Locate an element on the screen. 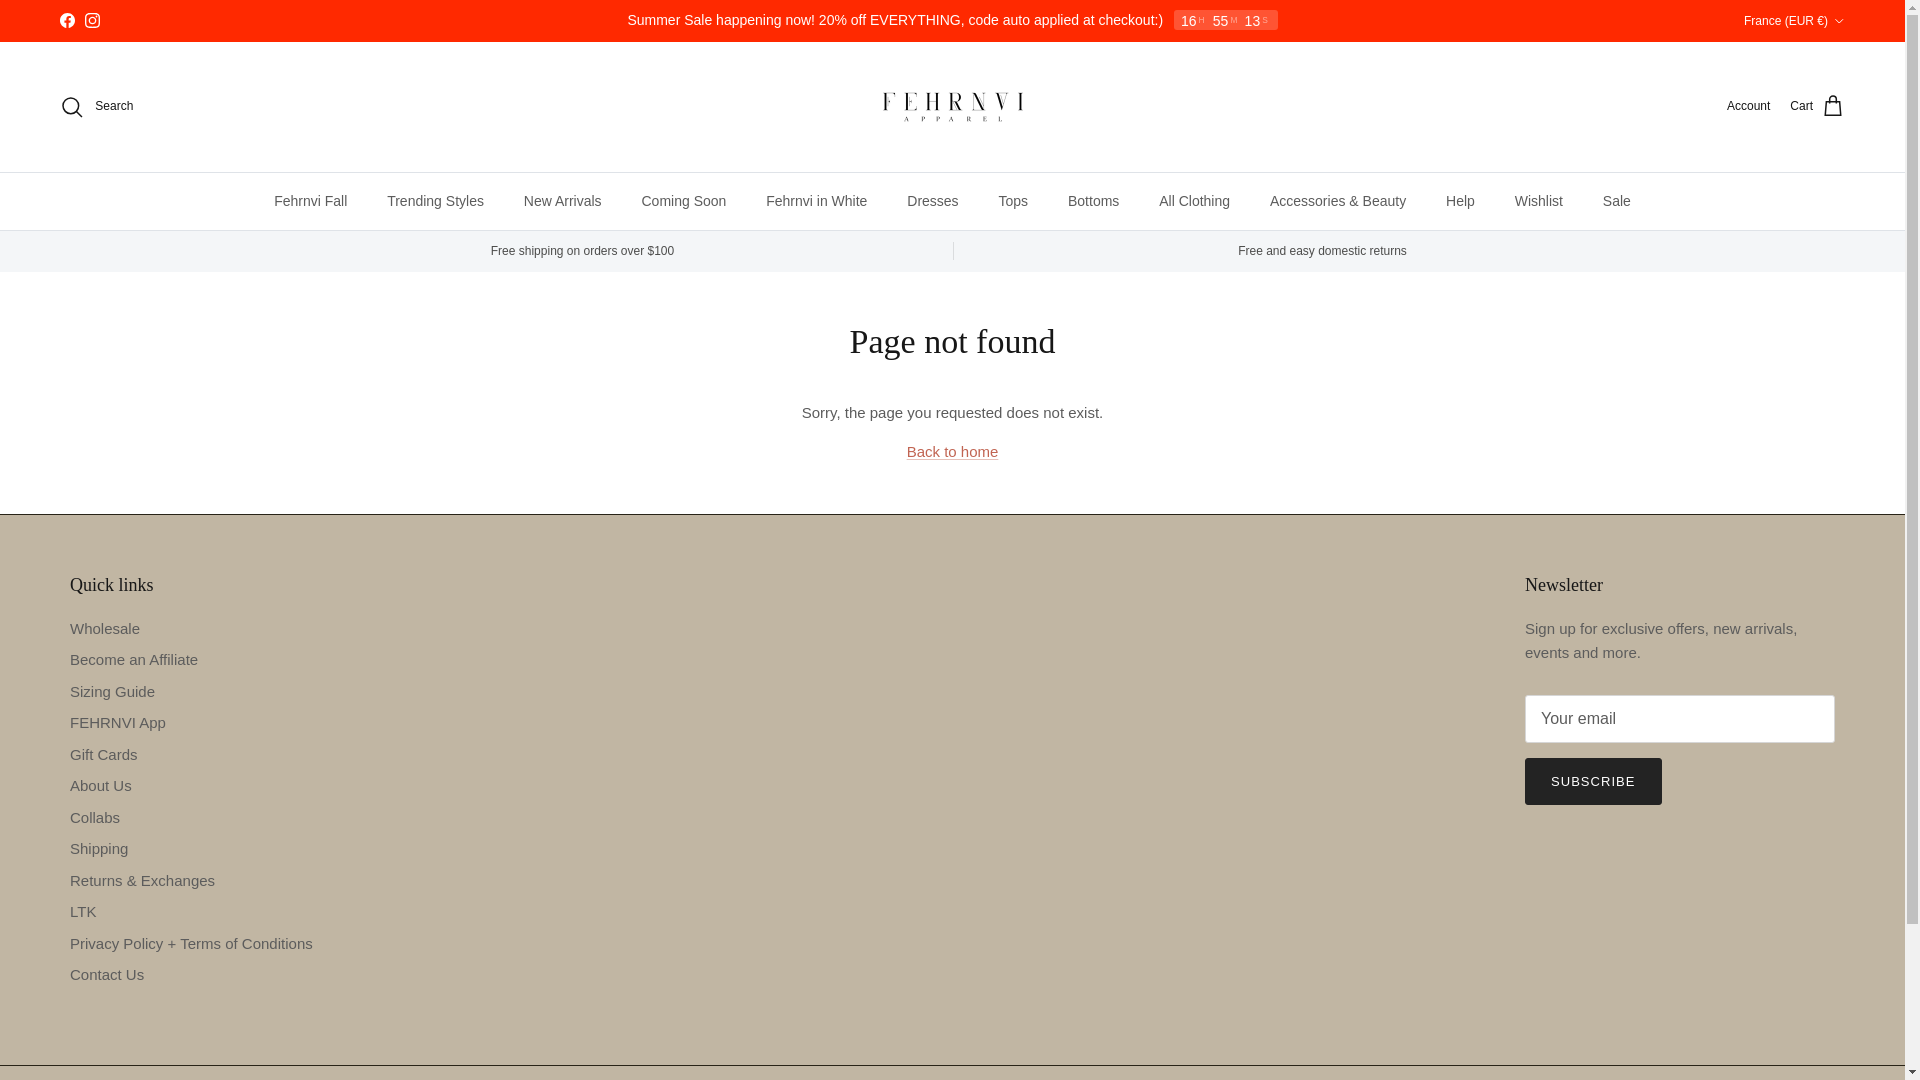 The height and width of the screenshot is (1080, 1920). FEHRNVI is located at coordinates (952, 106).